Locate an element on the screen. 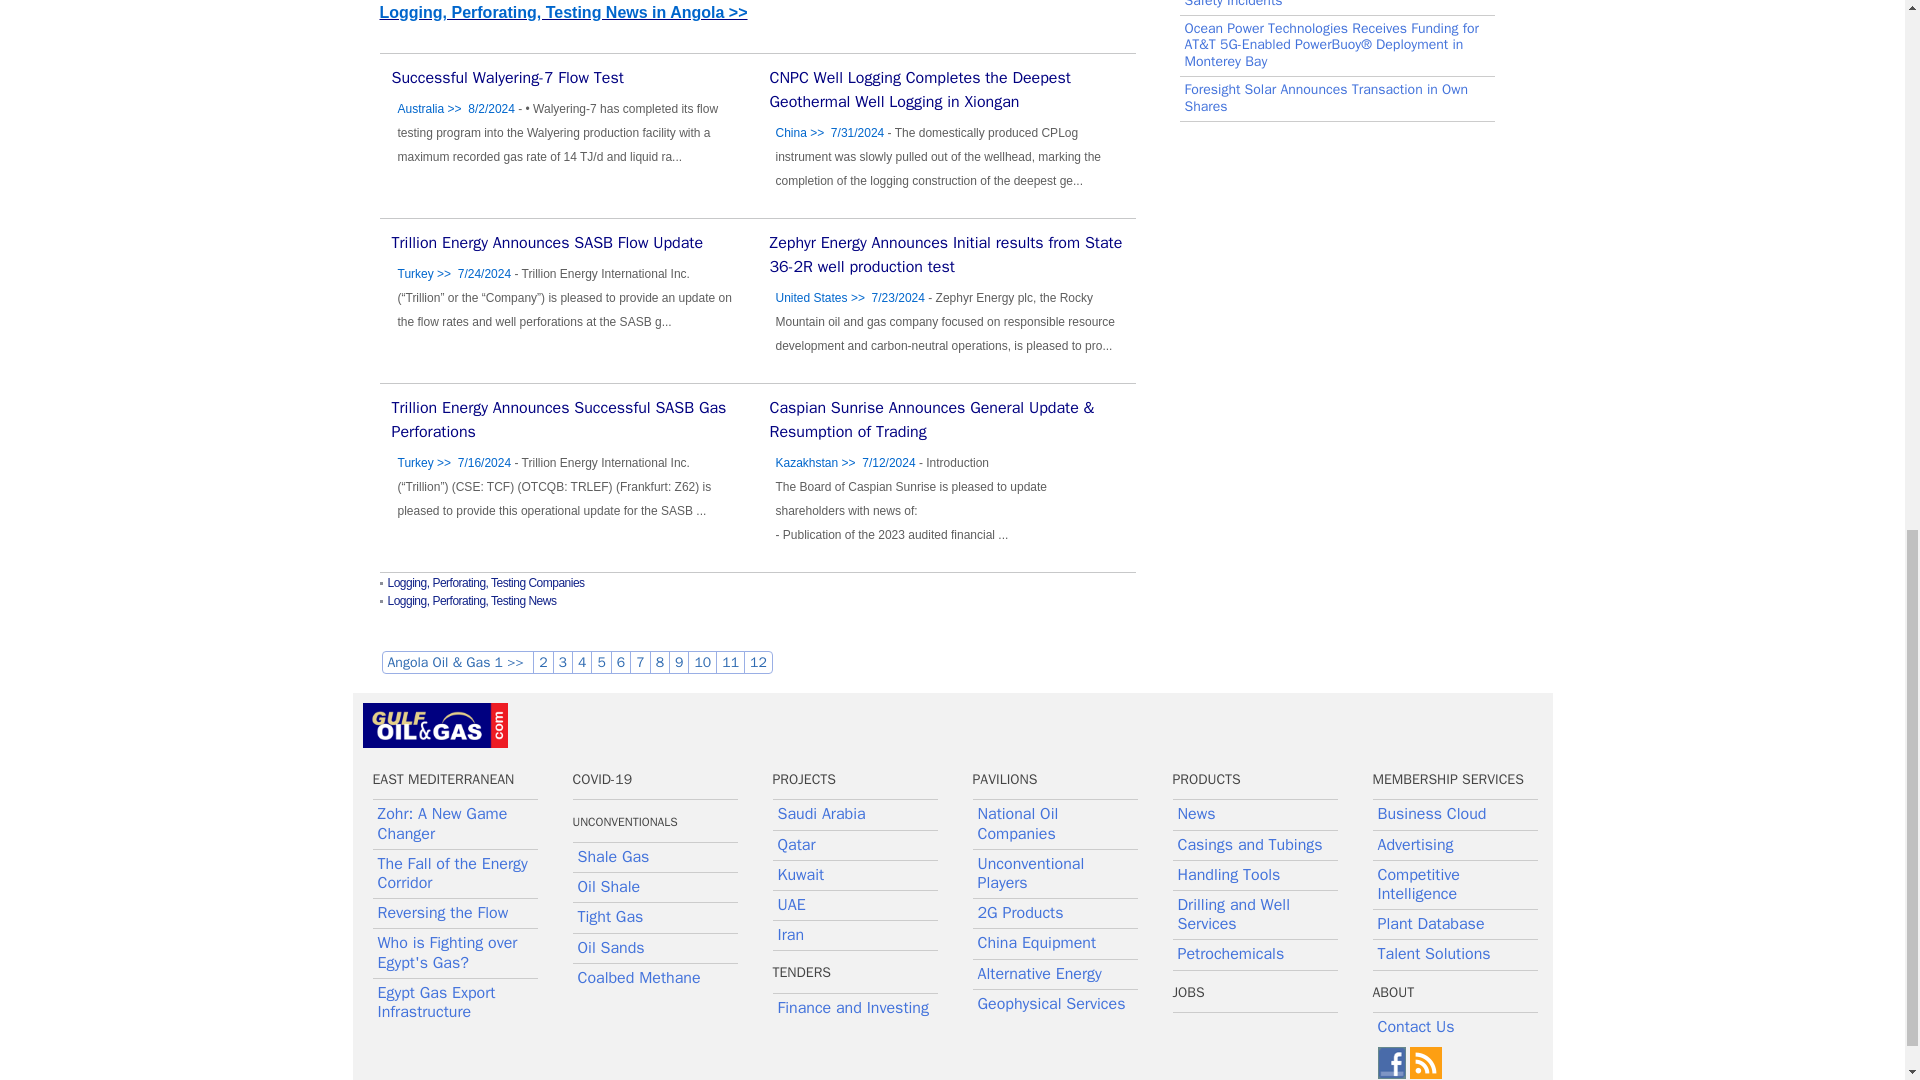 The height and width of the screenshot is (1080, 1920). Trillion Energy Announces SASB Flow Update is located at coordinates (548, 242).